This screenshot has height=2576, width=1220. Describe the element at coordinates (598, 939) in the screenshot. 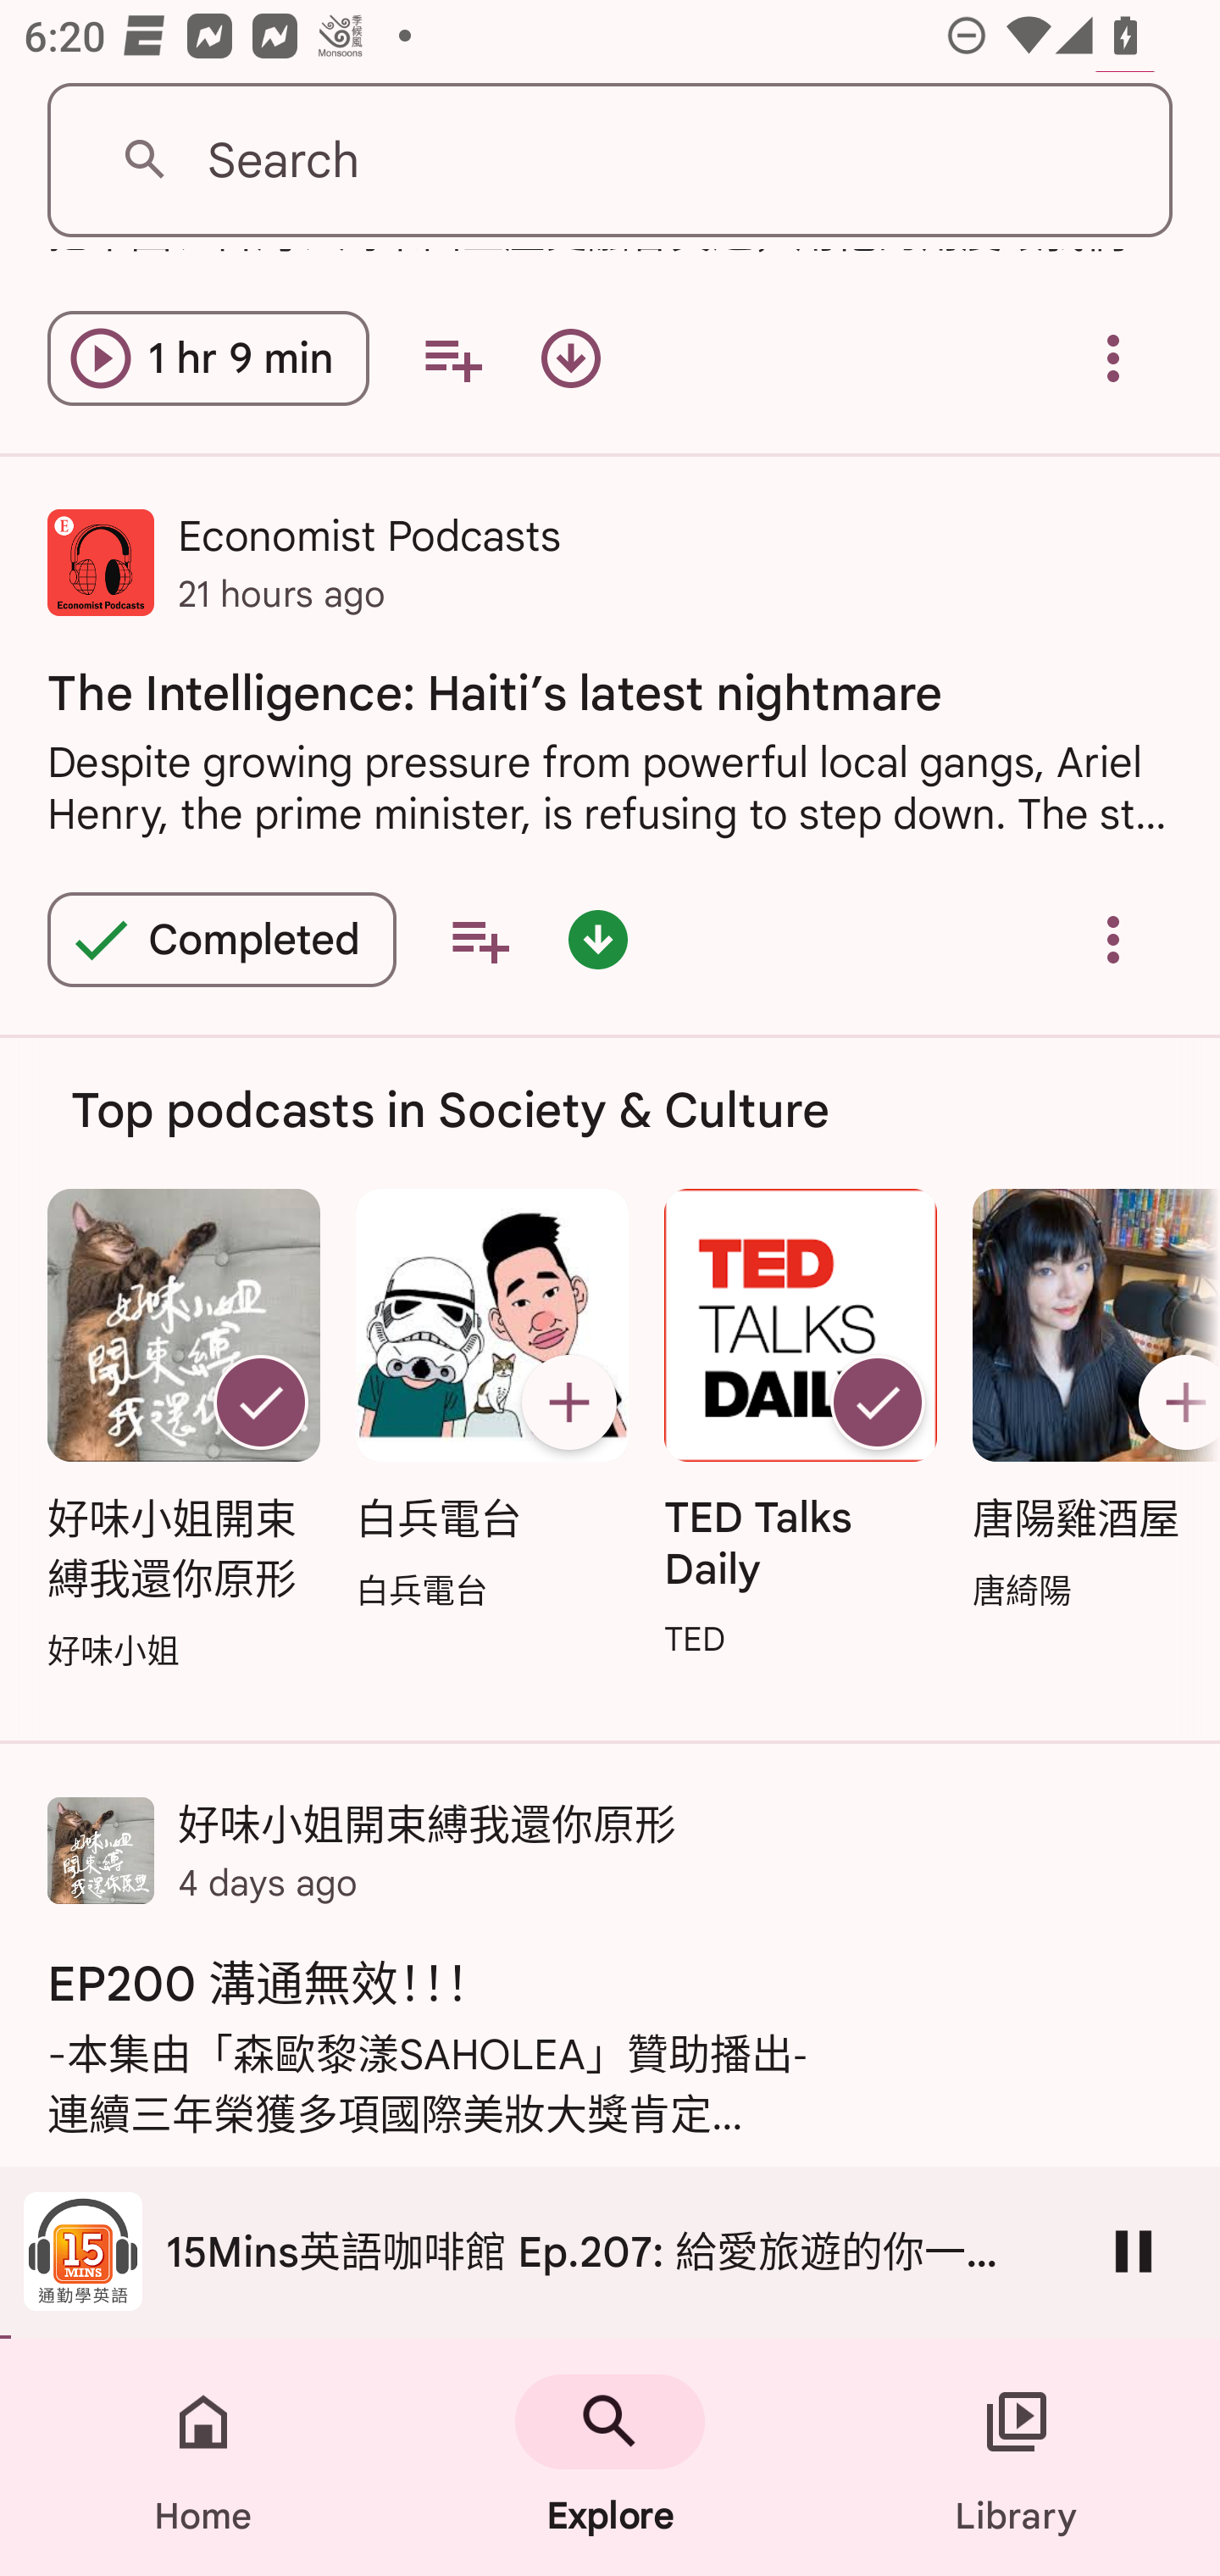

I see `Episode downloaded - double tap for options` at that location.